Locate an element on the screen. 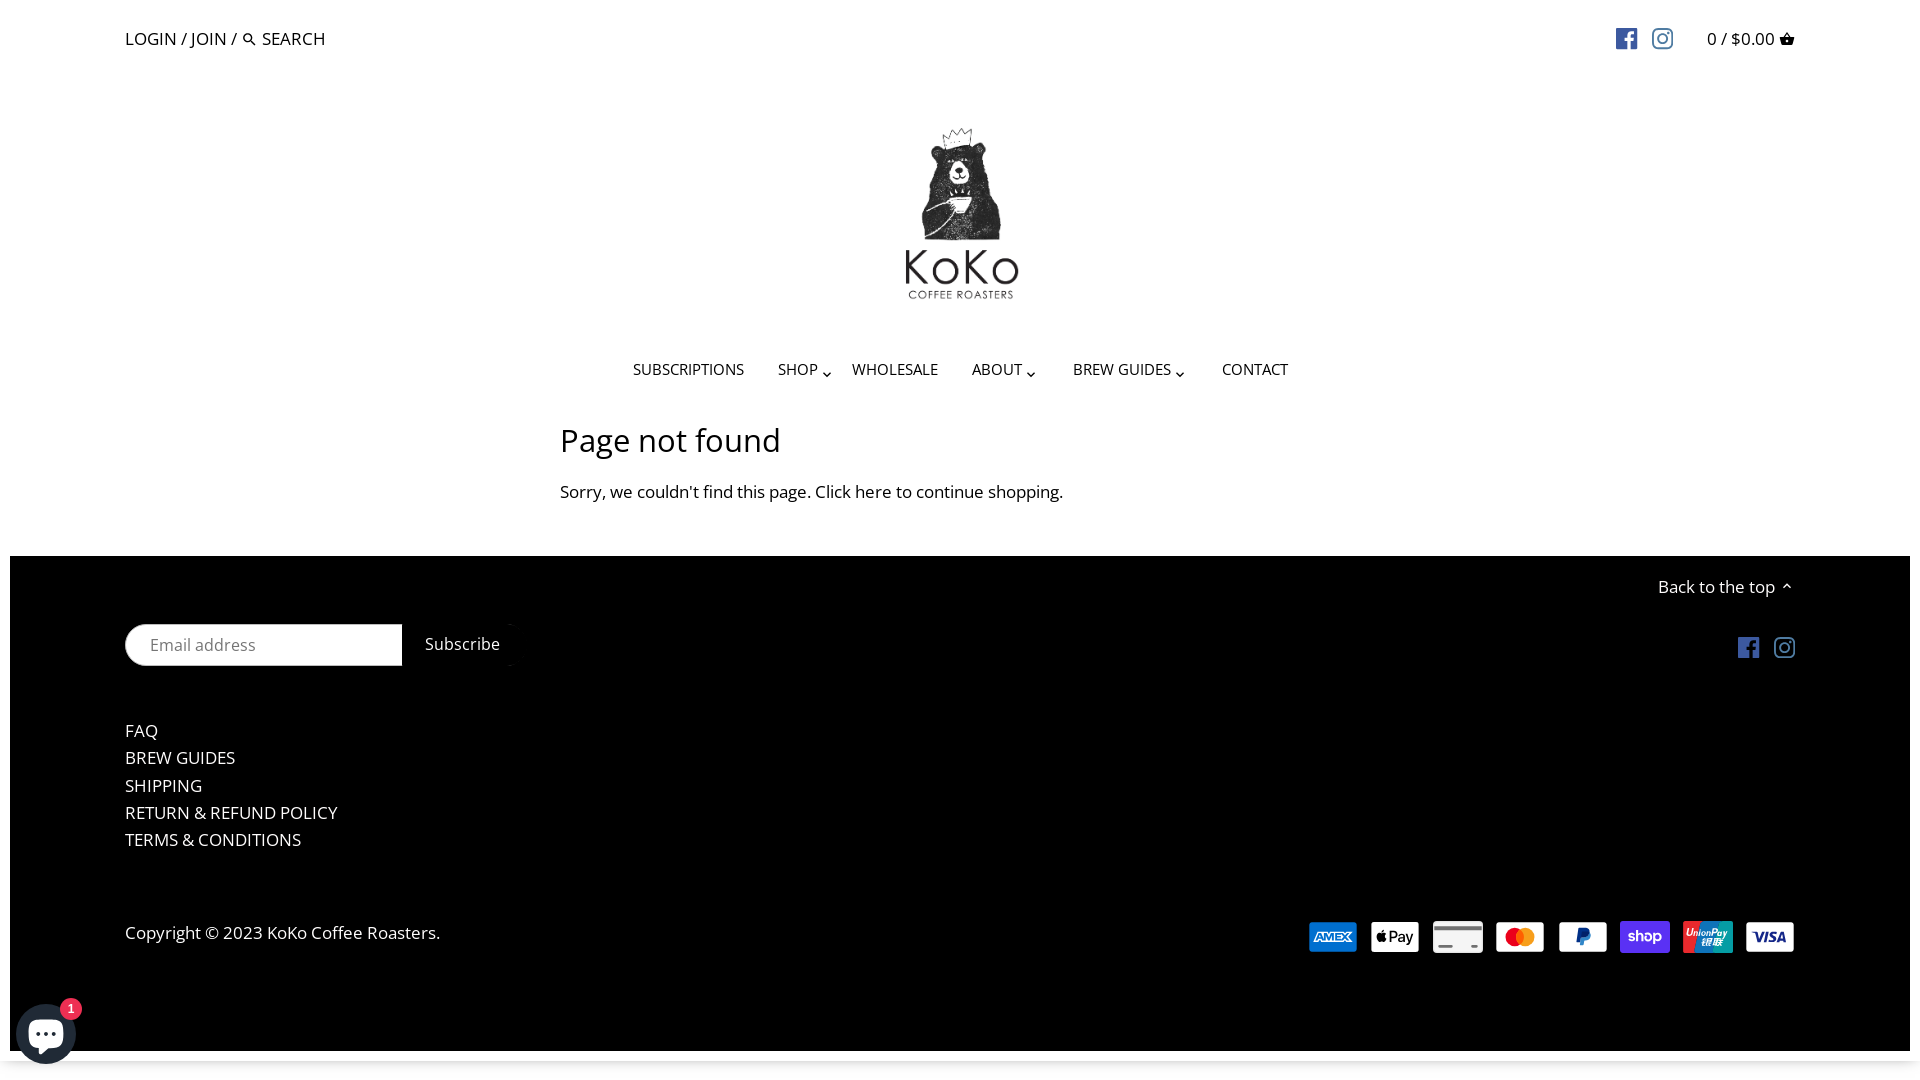 This screenshot has height=1080, width=1920. Search is located at coordinates (250, 40).